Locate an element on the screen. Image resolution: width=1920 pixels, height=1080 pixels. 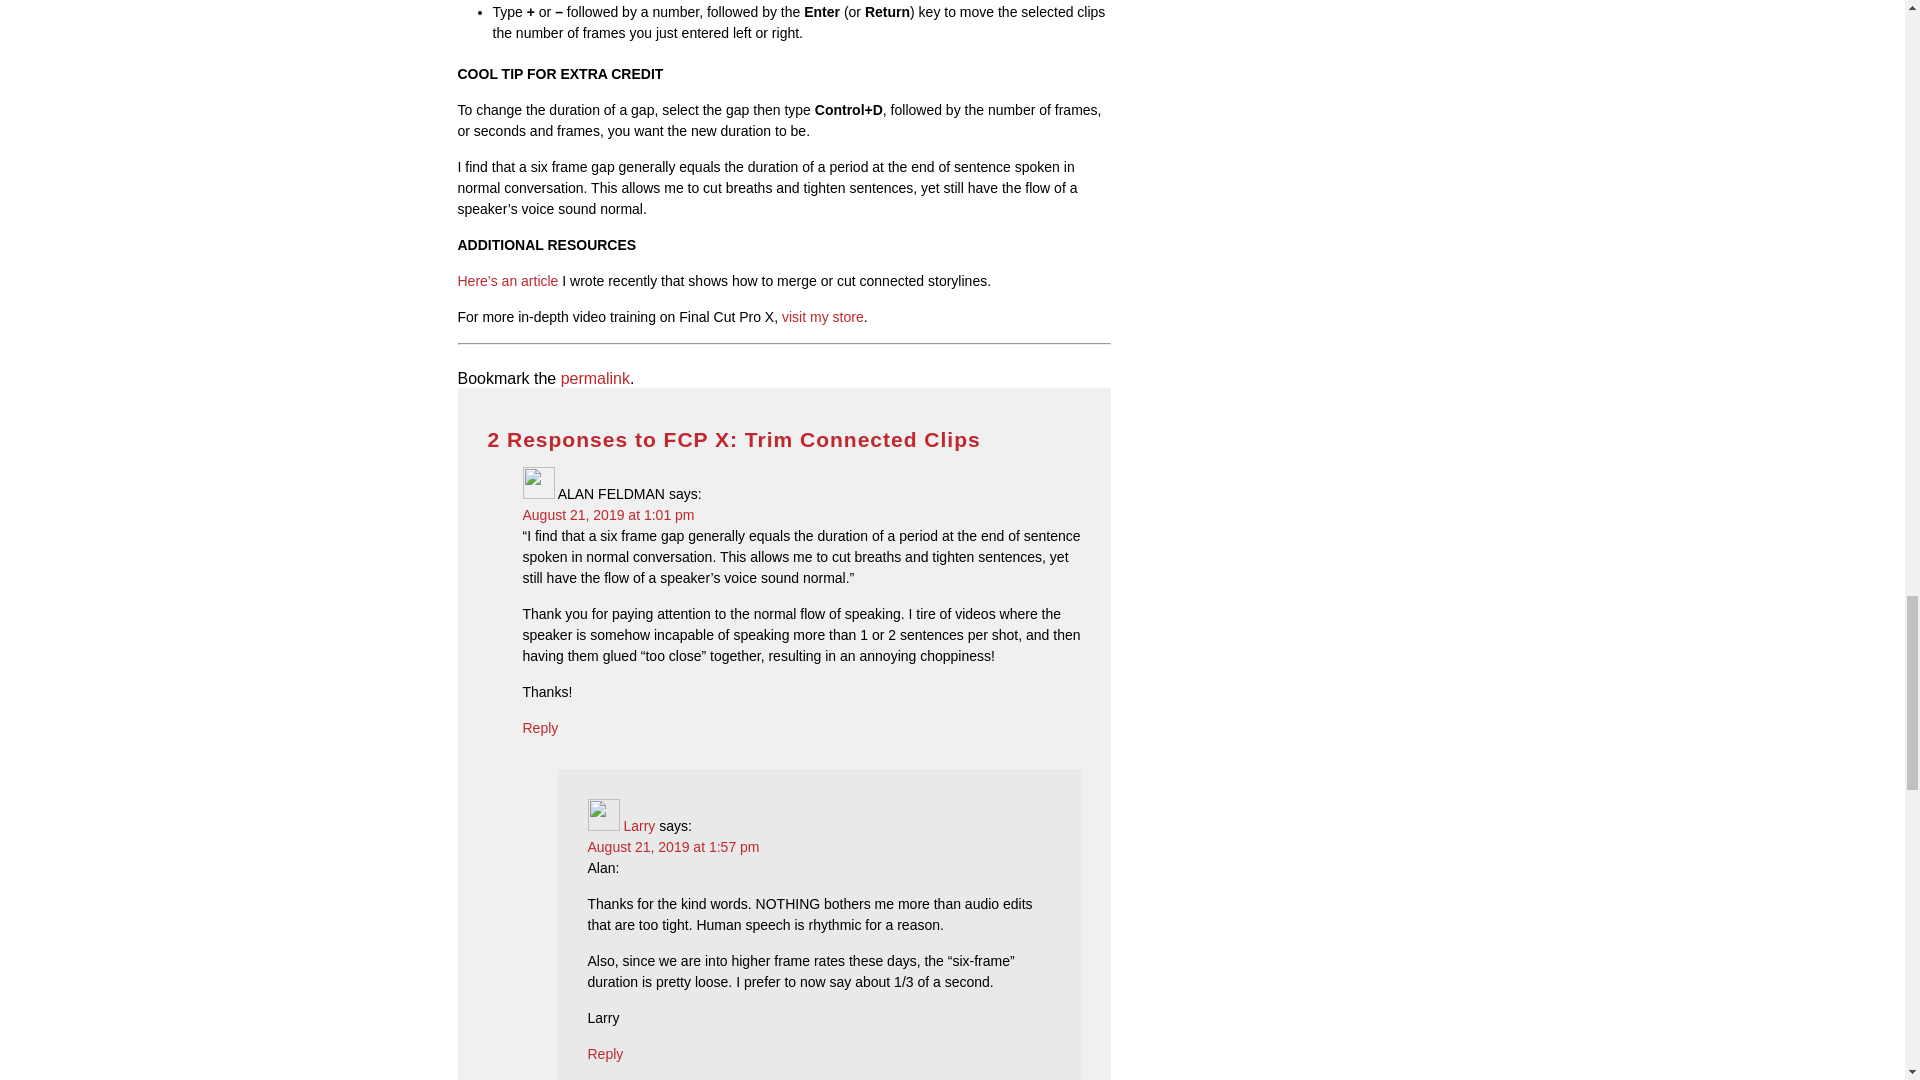
Permalink to FCP X: Trim Connected Clips is located at coordinates (594, 378).